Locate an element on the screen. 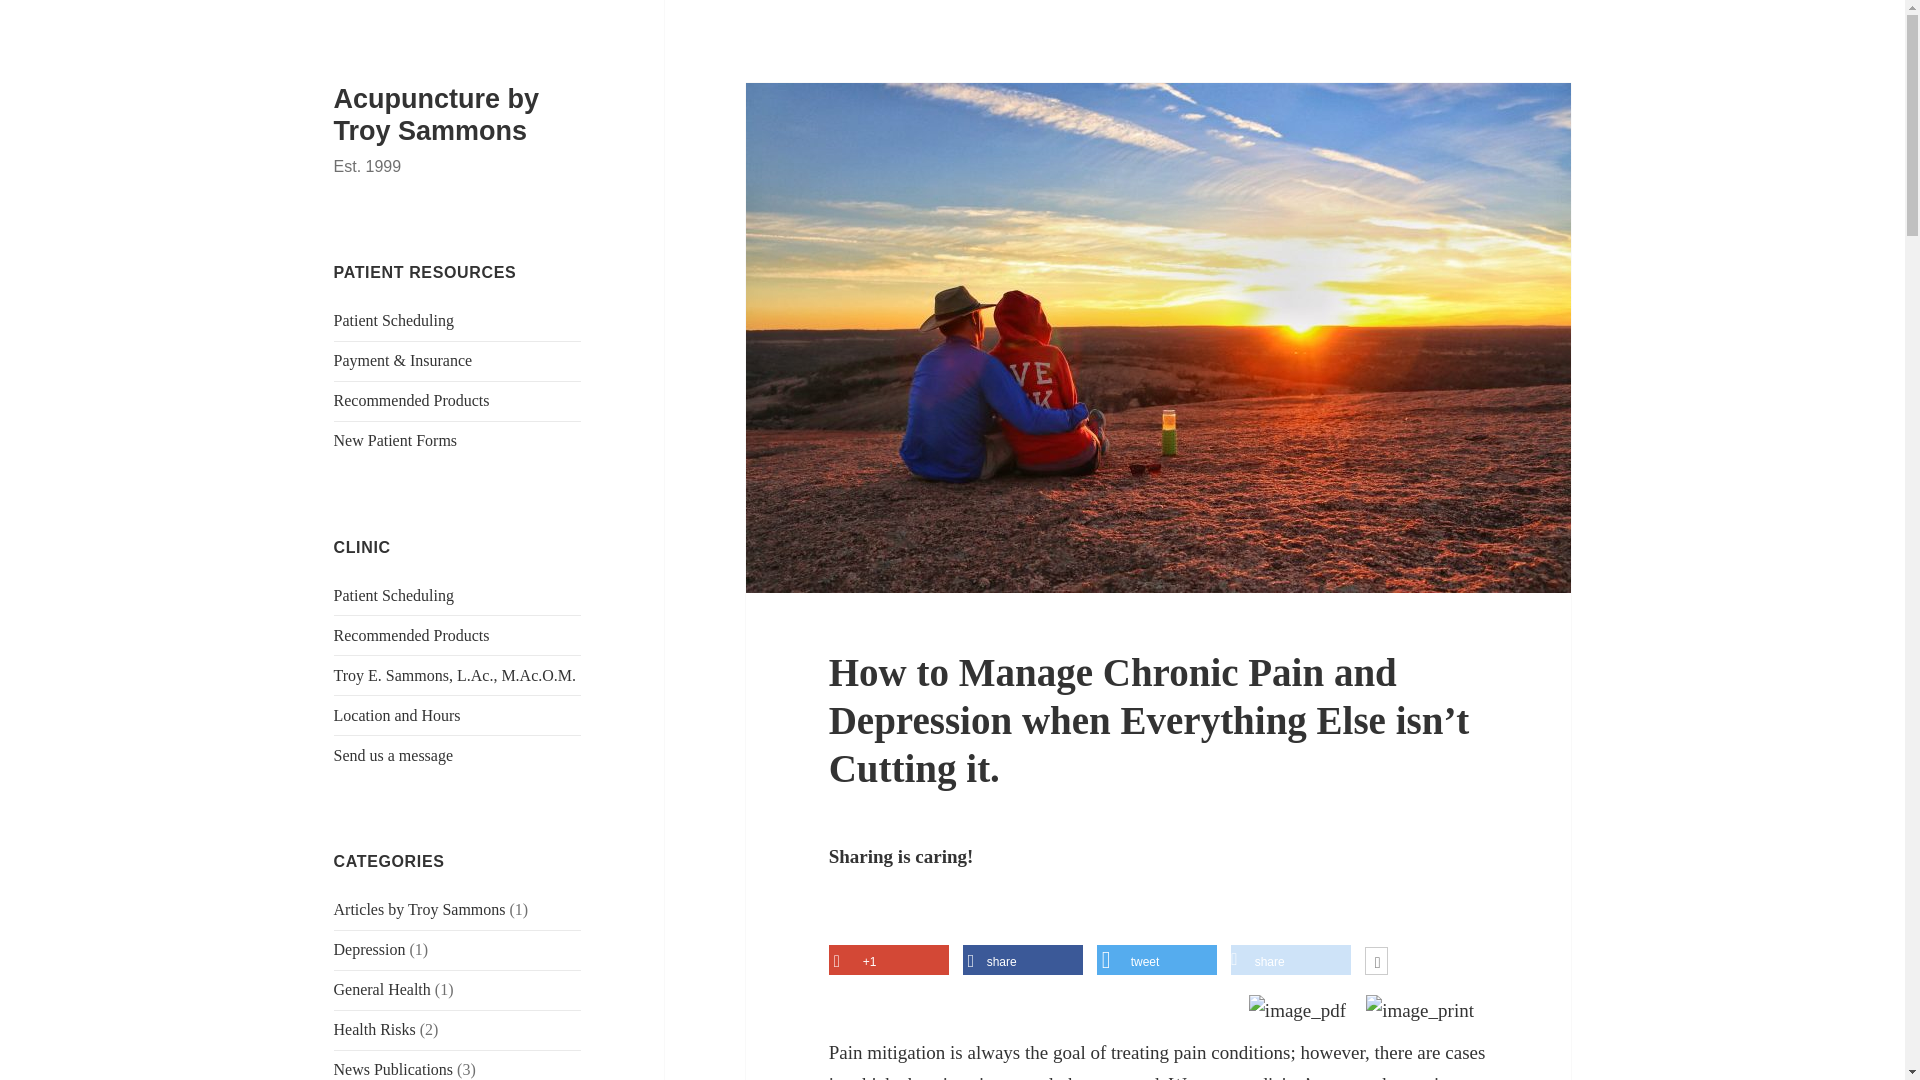 The image size is (1920, 1080). share is located at coordinates (1290, 962).